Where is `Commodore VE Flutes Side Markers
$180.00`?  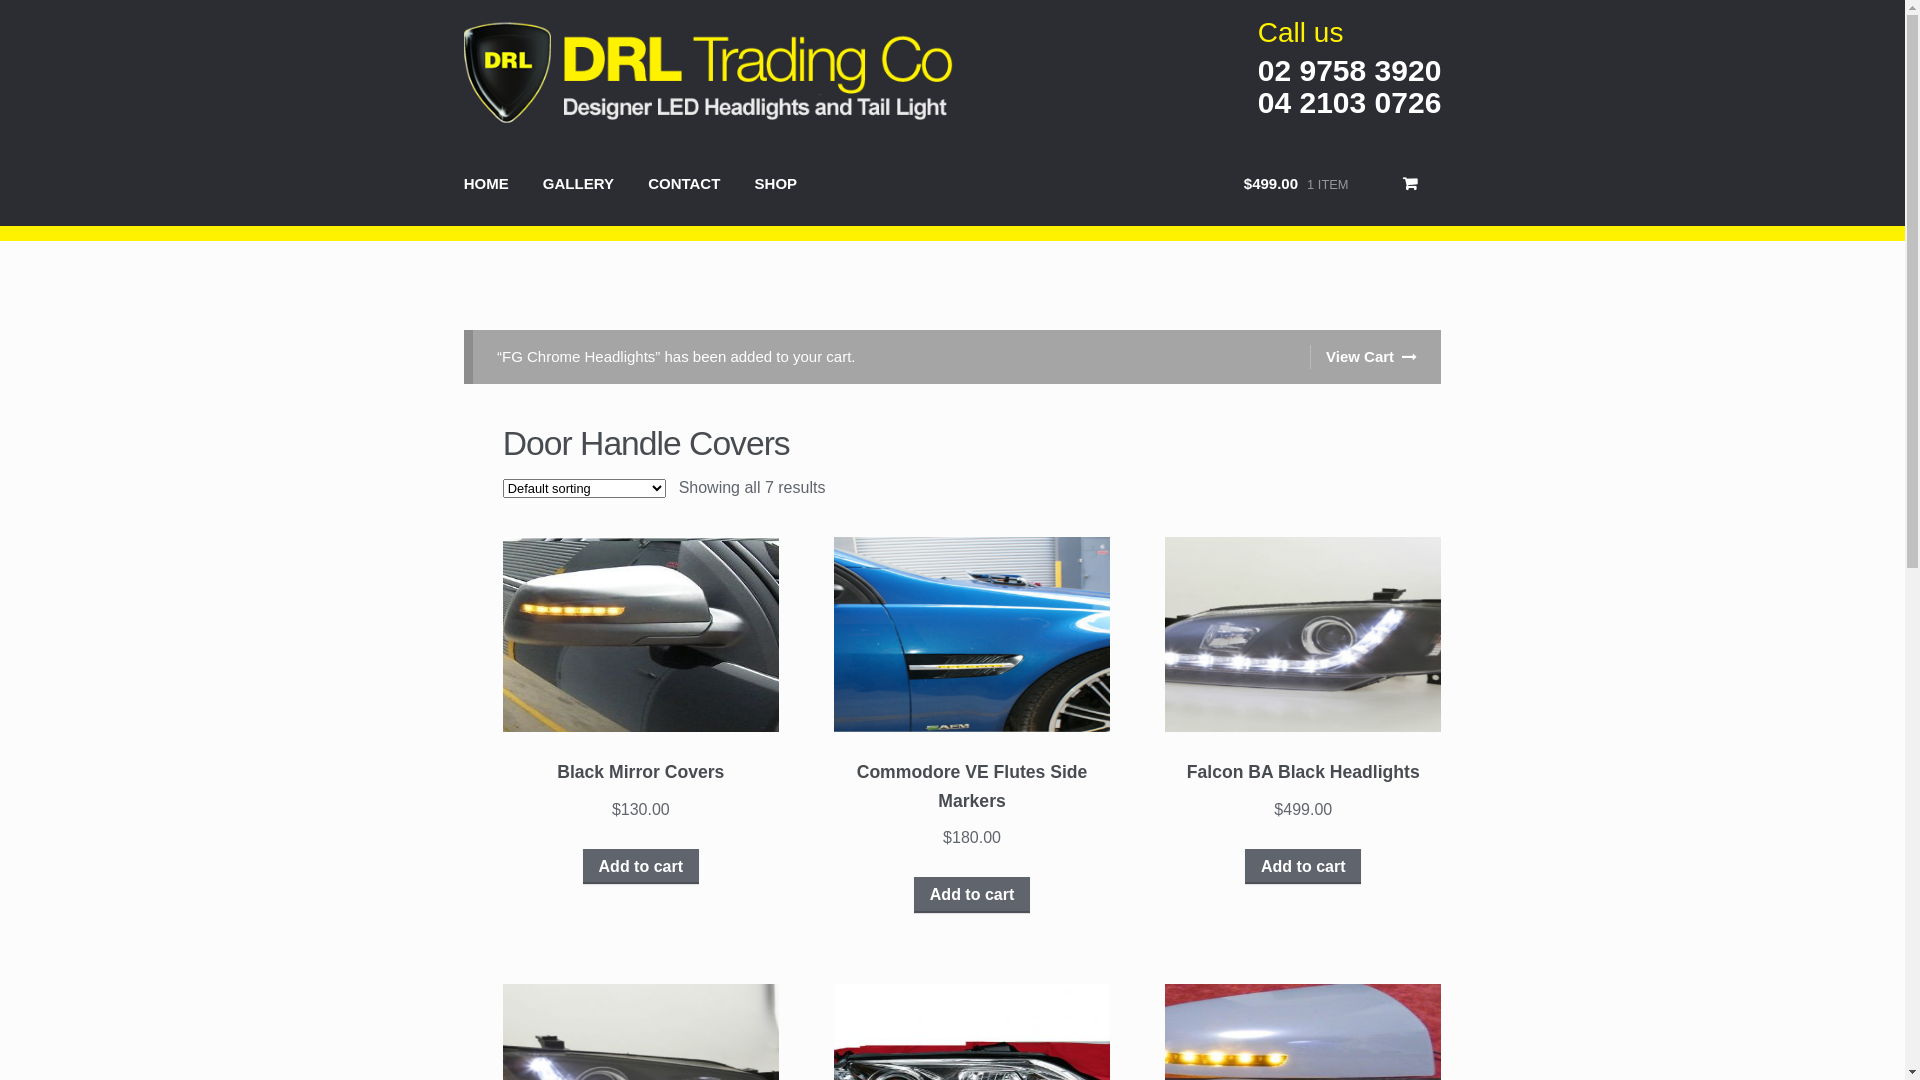
Commodore VE Flutes Side Markers
$180.00 is located at coordinates (972, 725).